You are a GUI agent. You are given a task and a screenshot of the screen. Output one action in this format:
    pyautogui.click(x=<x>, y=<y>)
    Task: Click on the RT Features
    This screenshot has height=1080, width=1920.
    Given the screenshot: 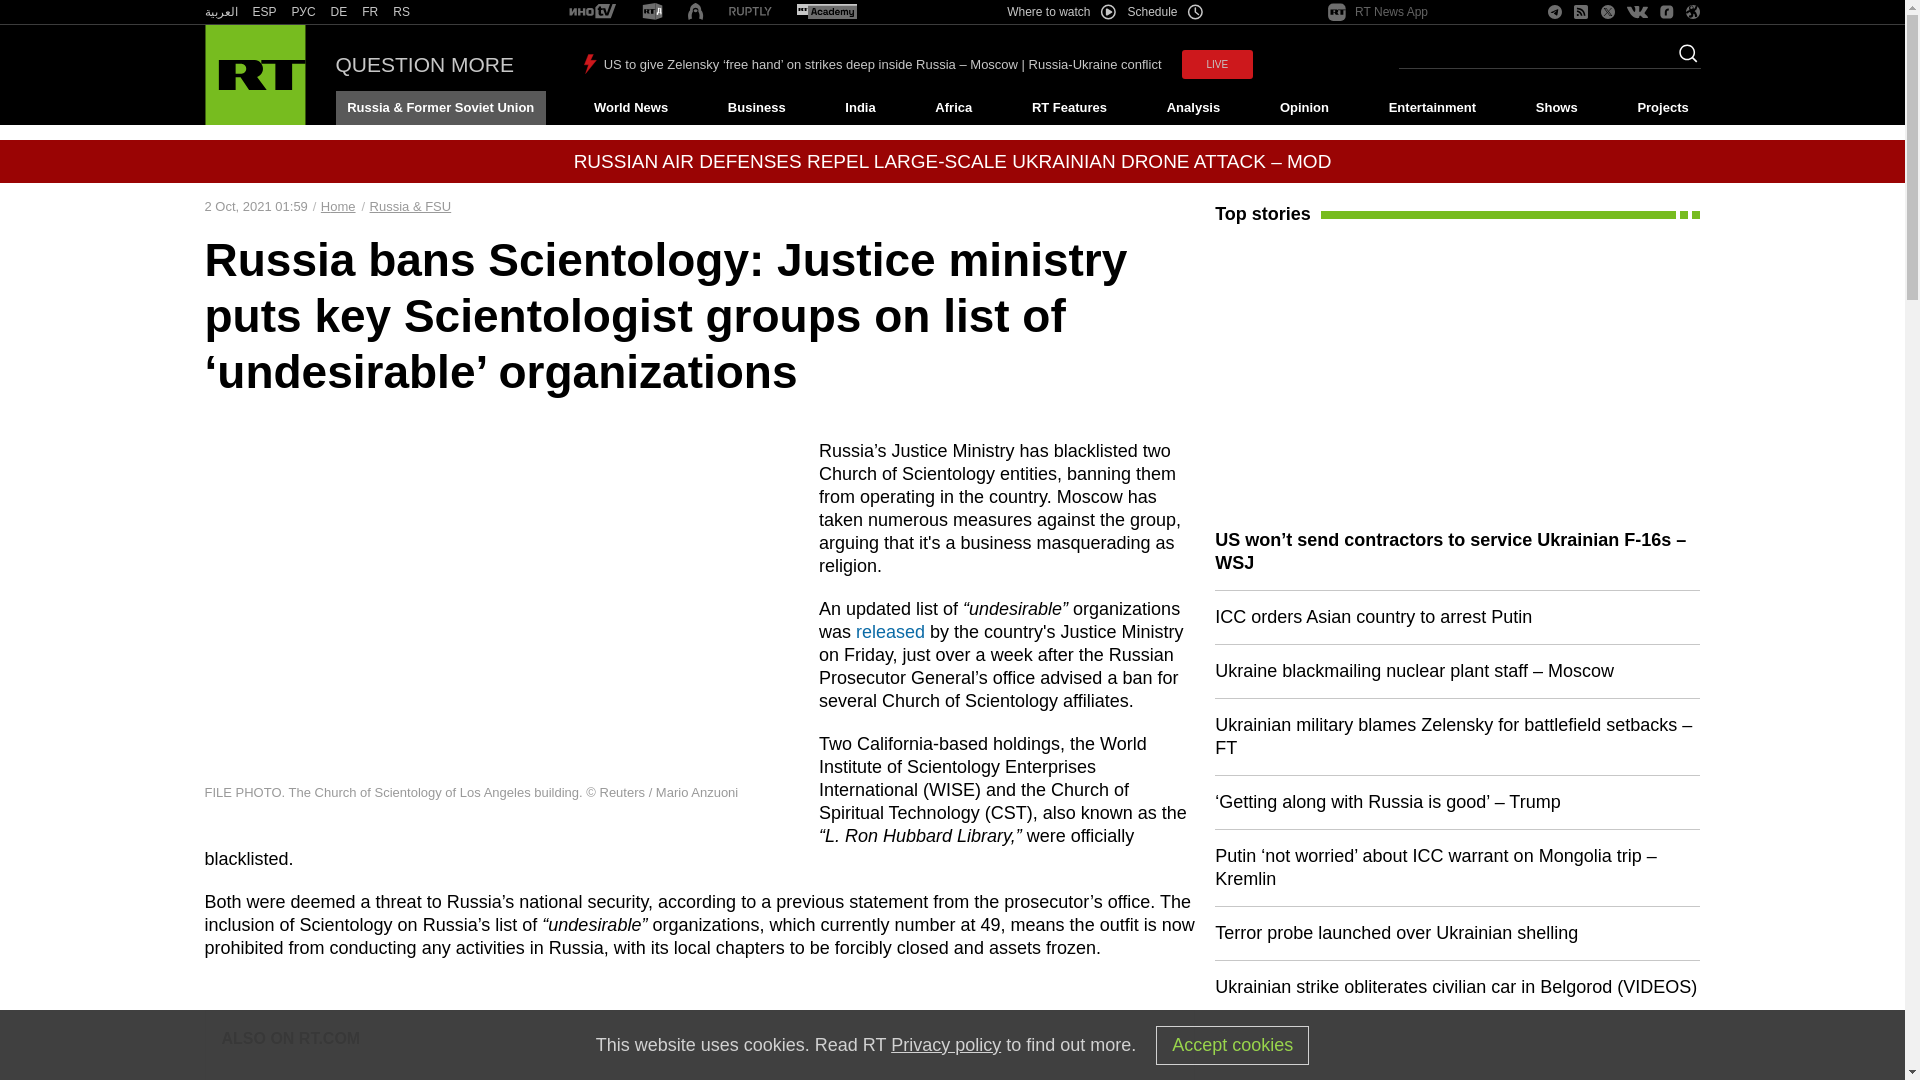 What is the action you would take?
    pyautogui.click(x=1069, y=108)
    